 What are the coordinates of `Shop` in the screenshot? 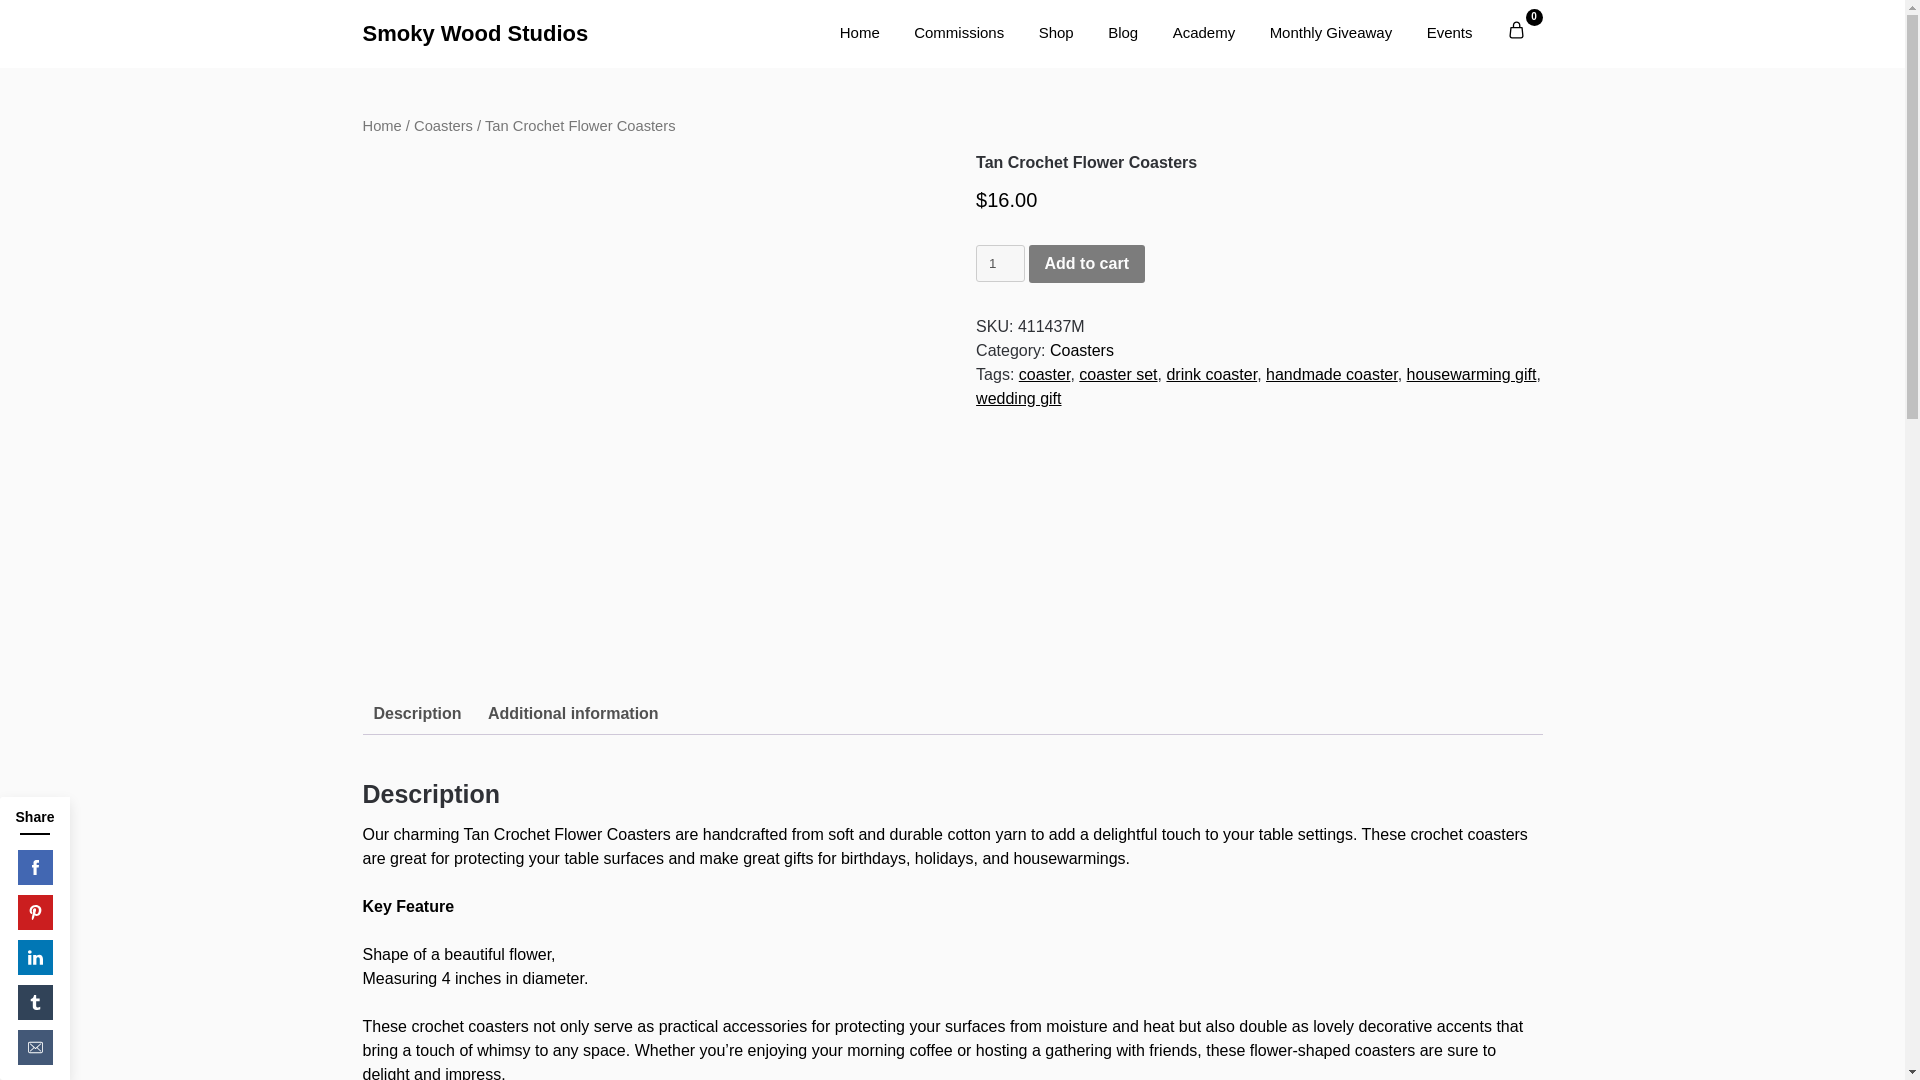 It's located at (1056, 34).